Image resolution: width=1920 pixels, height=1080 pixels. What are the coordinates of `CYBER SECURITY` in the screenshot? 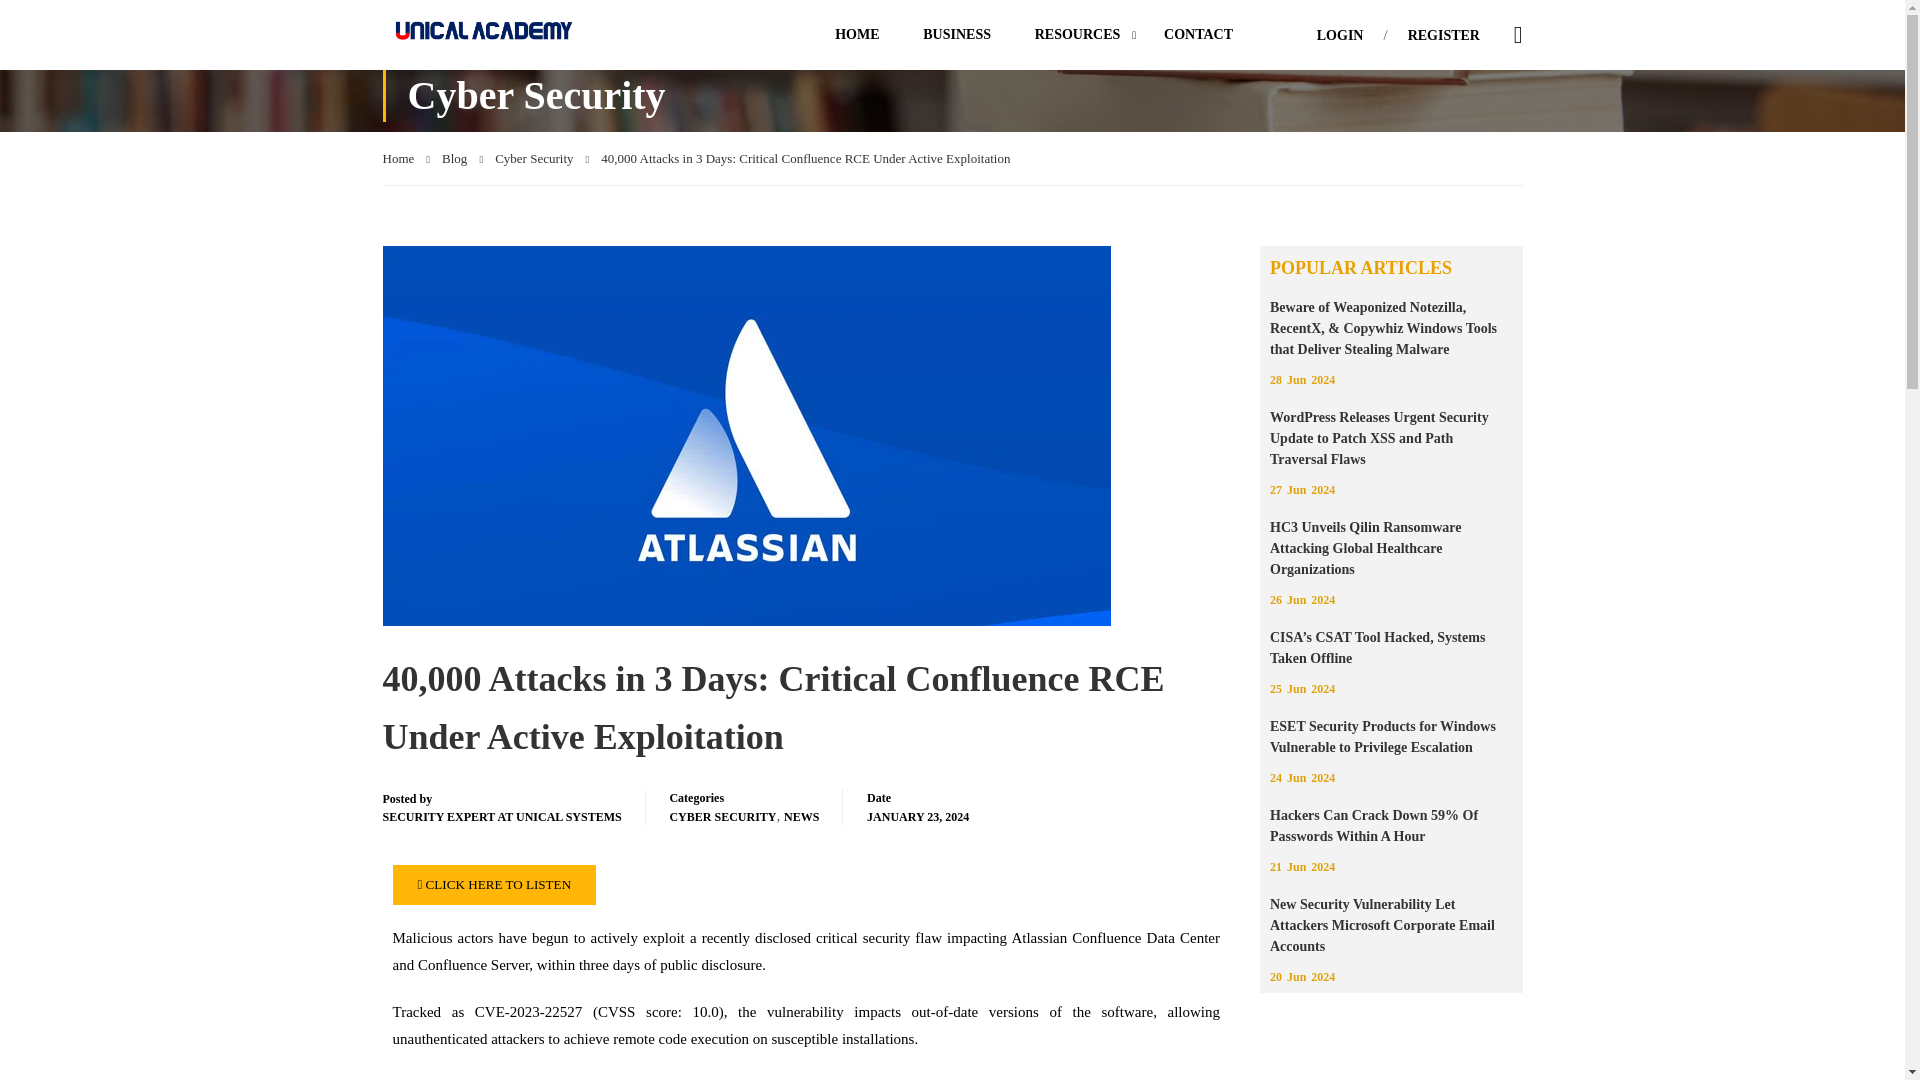 It's located at (722, 816).